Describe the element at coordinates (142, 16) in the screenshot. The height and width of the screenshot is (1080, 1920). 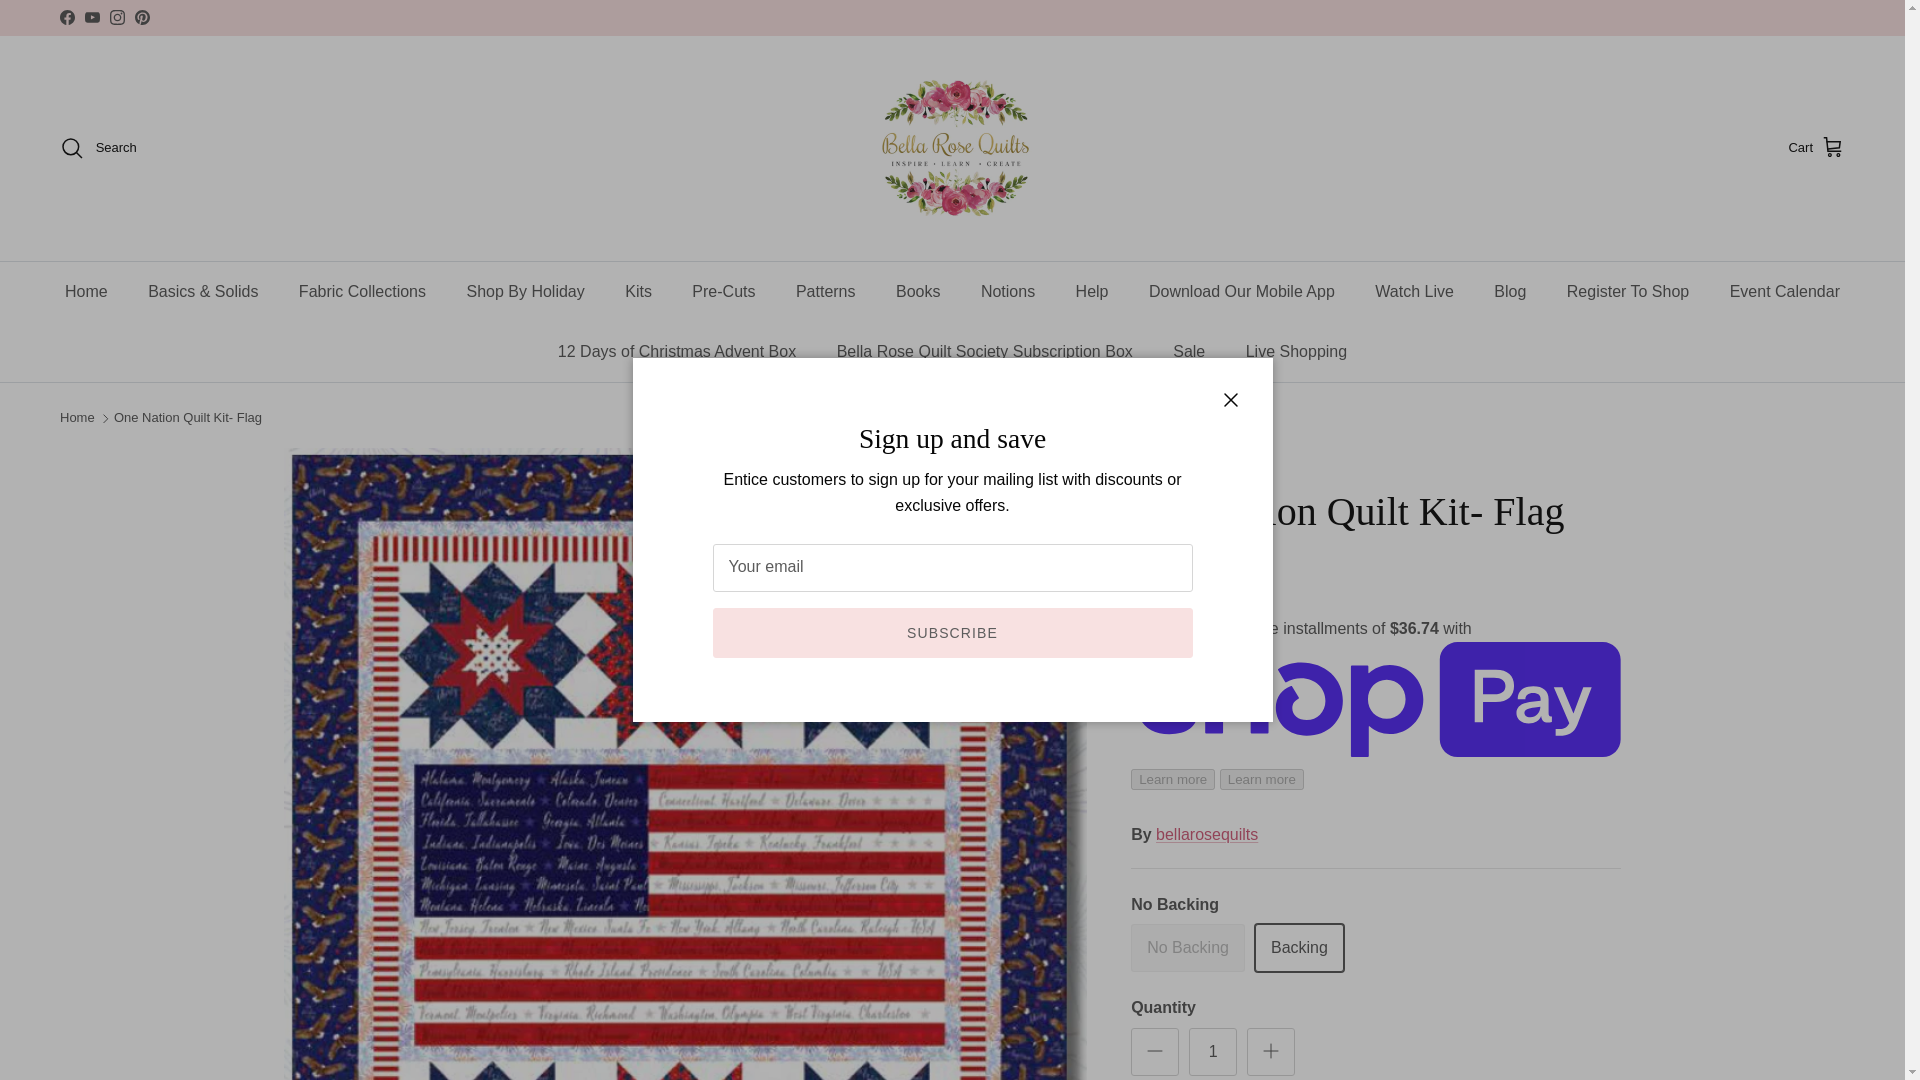
I see `bellarosequilts on Pinterest` at that location.